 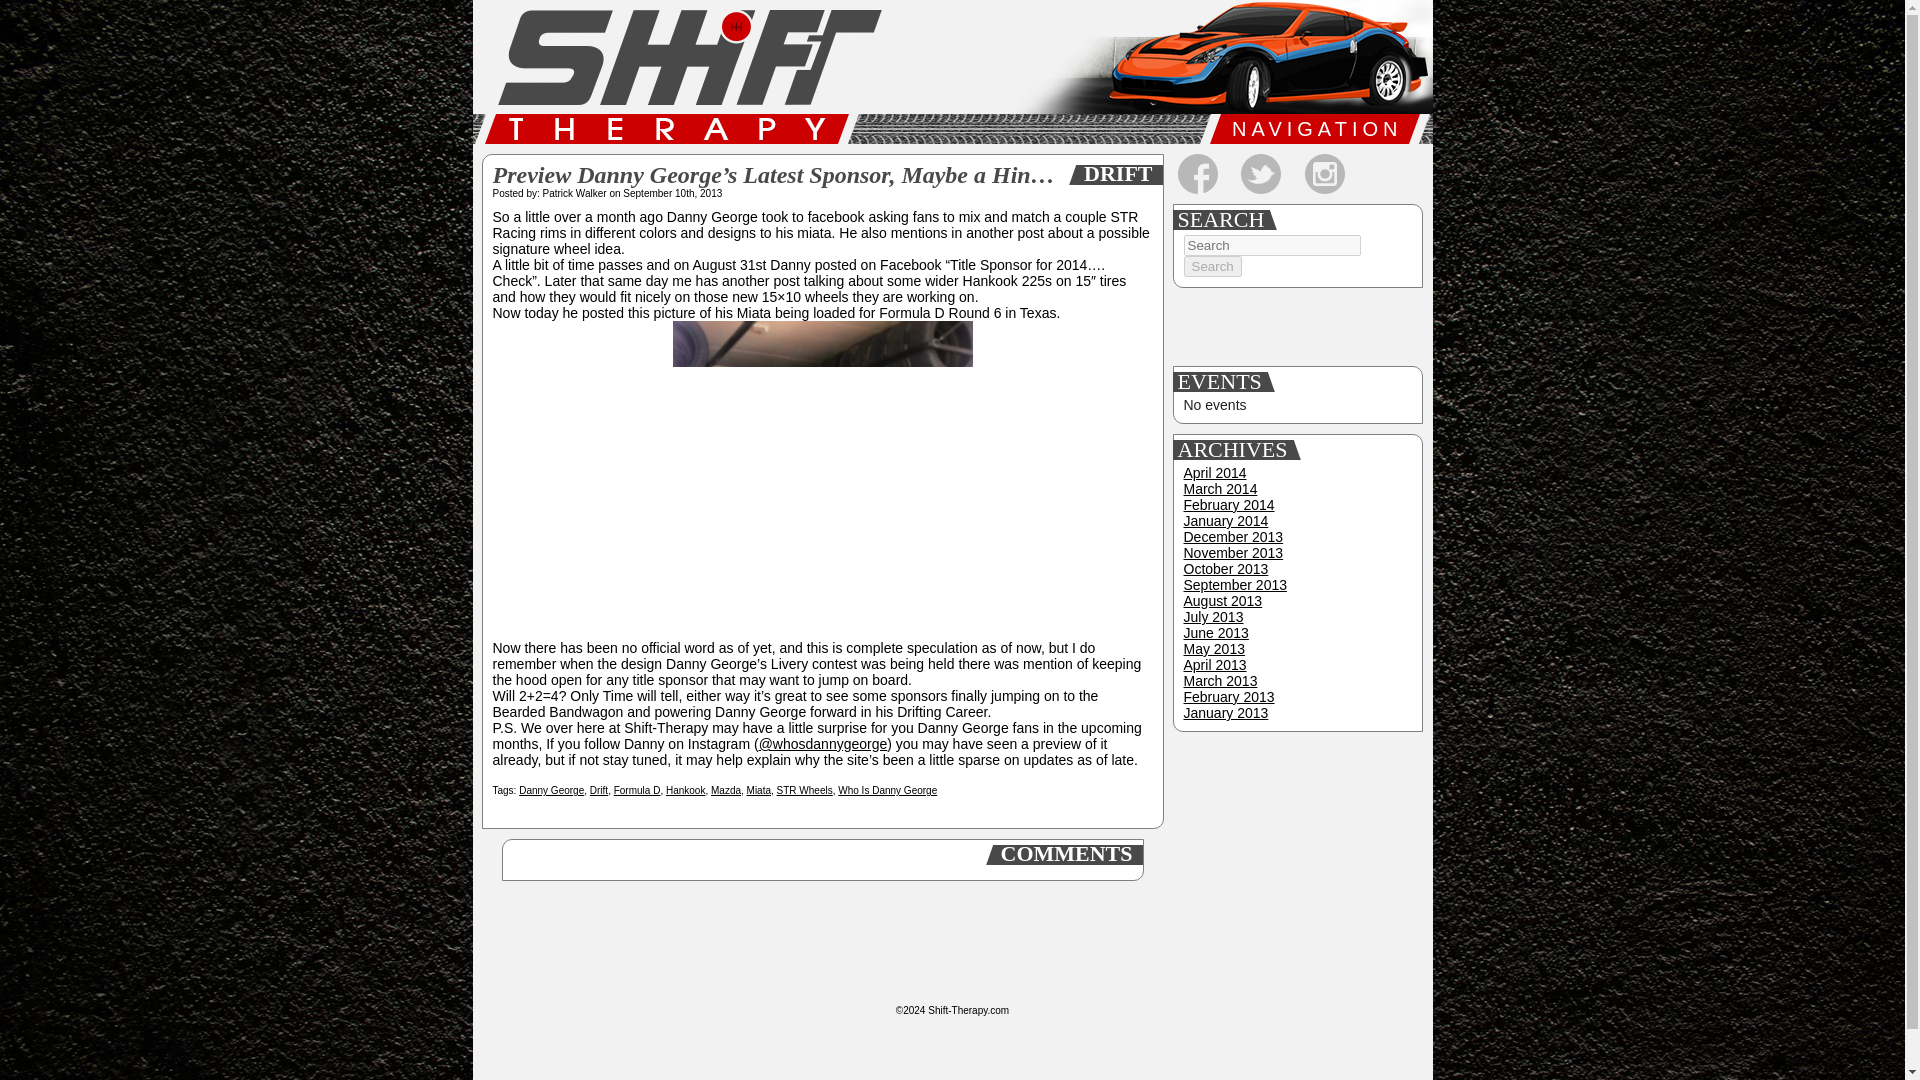 What do you see at coordinates (1214, 648) in the screenshot?
I see `May 2013` at bounding box center [1214, 648].